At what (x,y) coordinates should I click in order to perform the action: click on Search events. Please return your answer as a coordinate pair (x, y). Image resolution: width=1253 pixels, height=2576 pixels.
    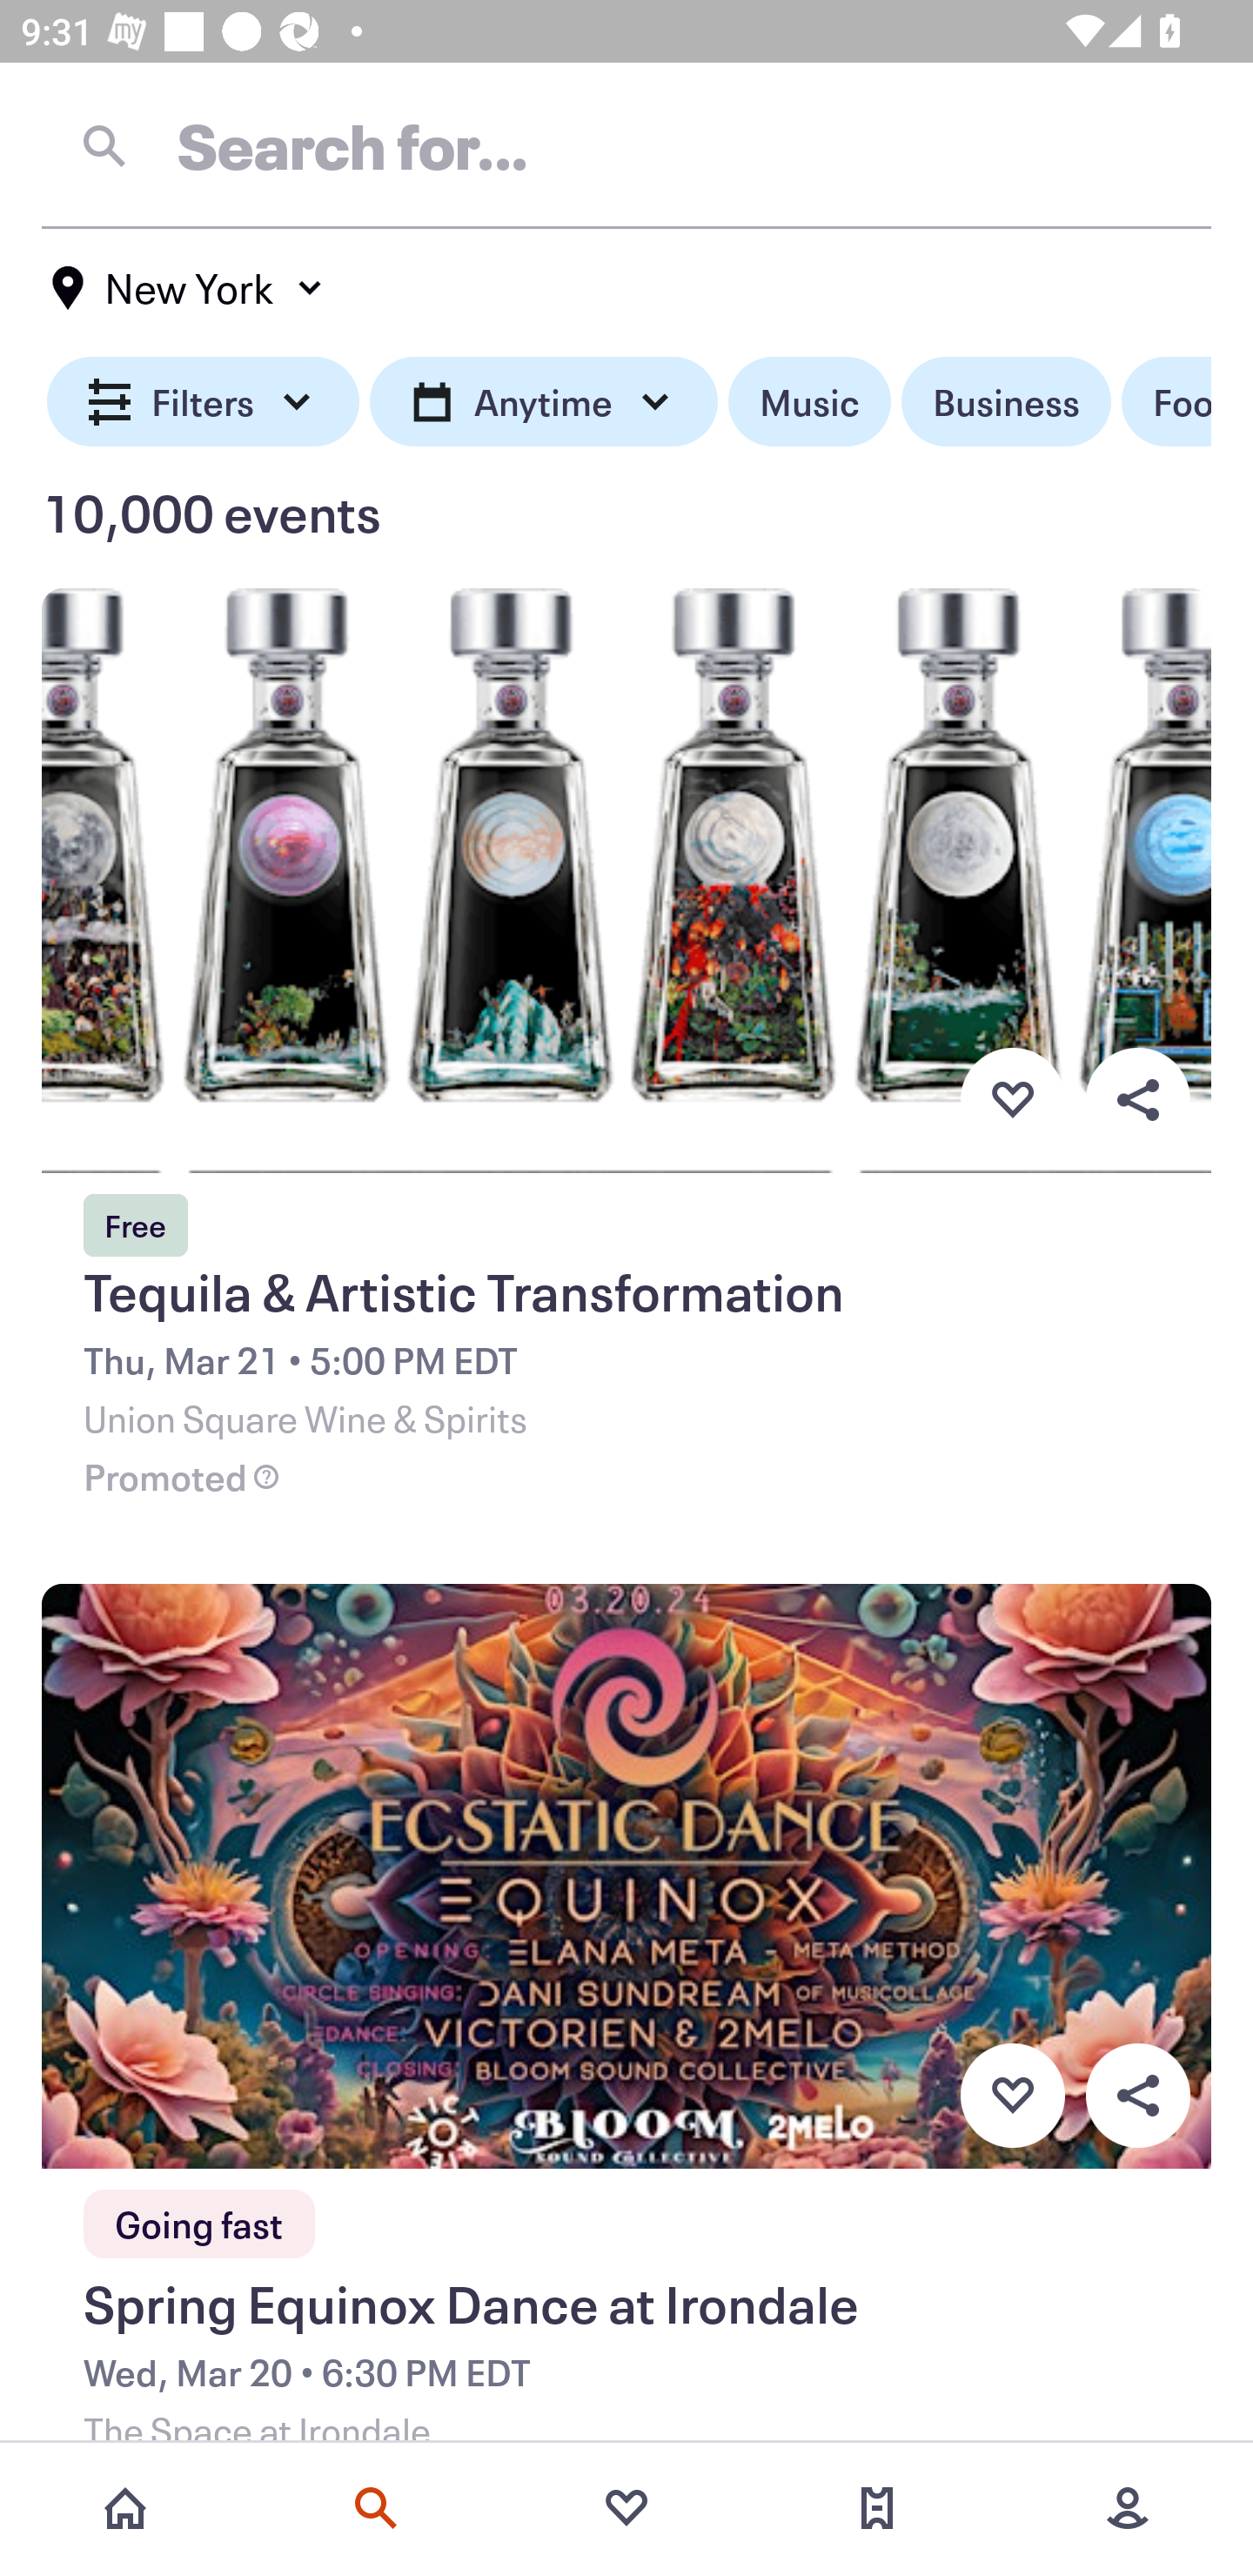
    Looking at the image, I should click on (376, 2508).